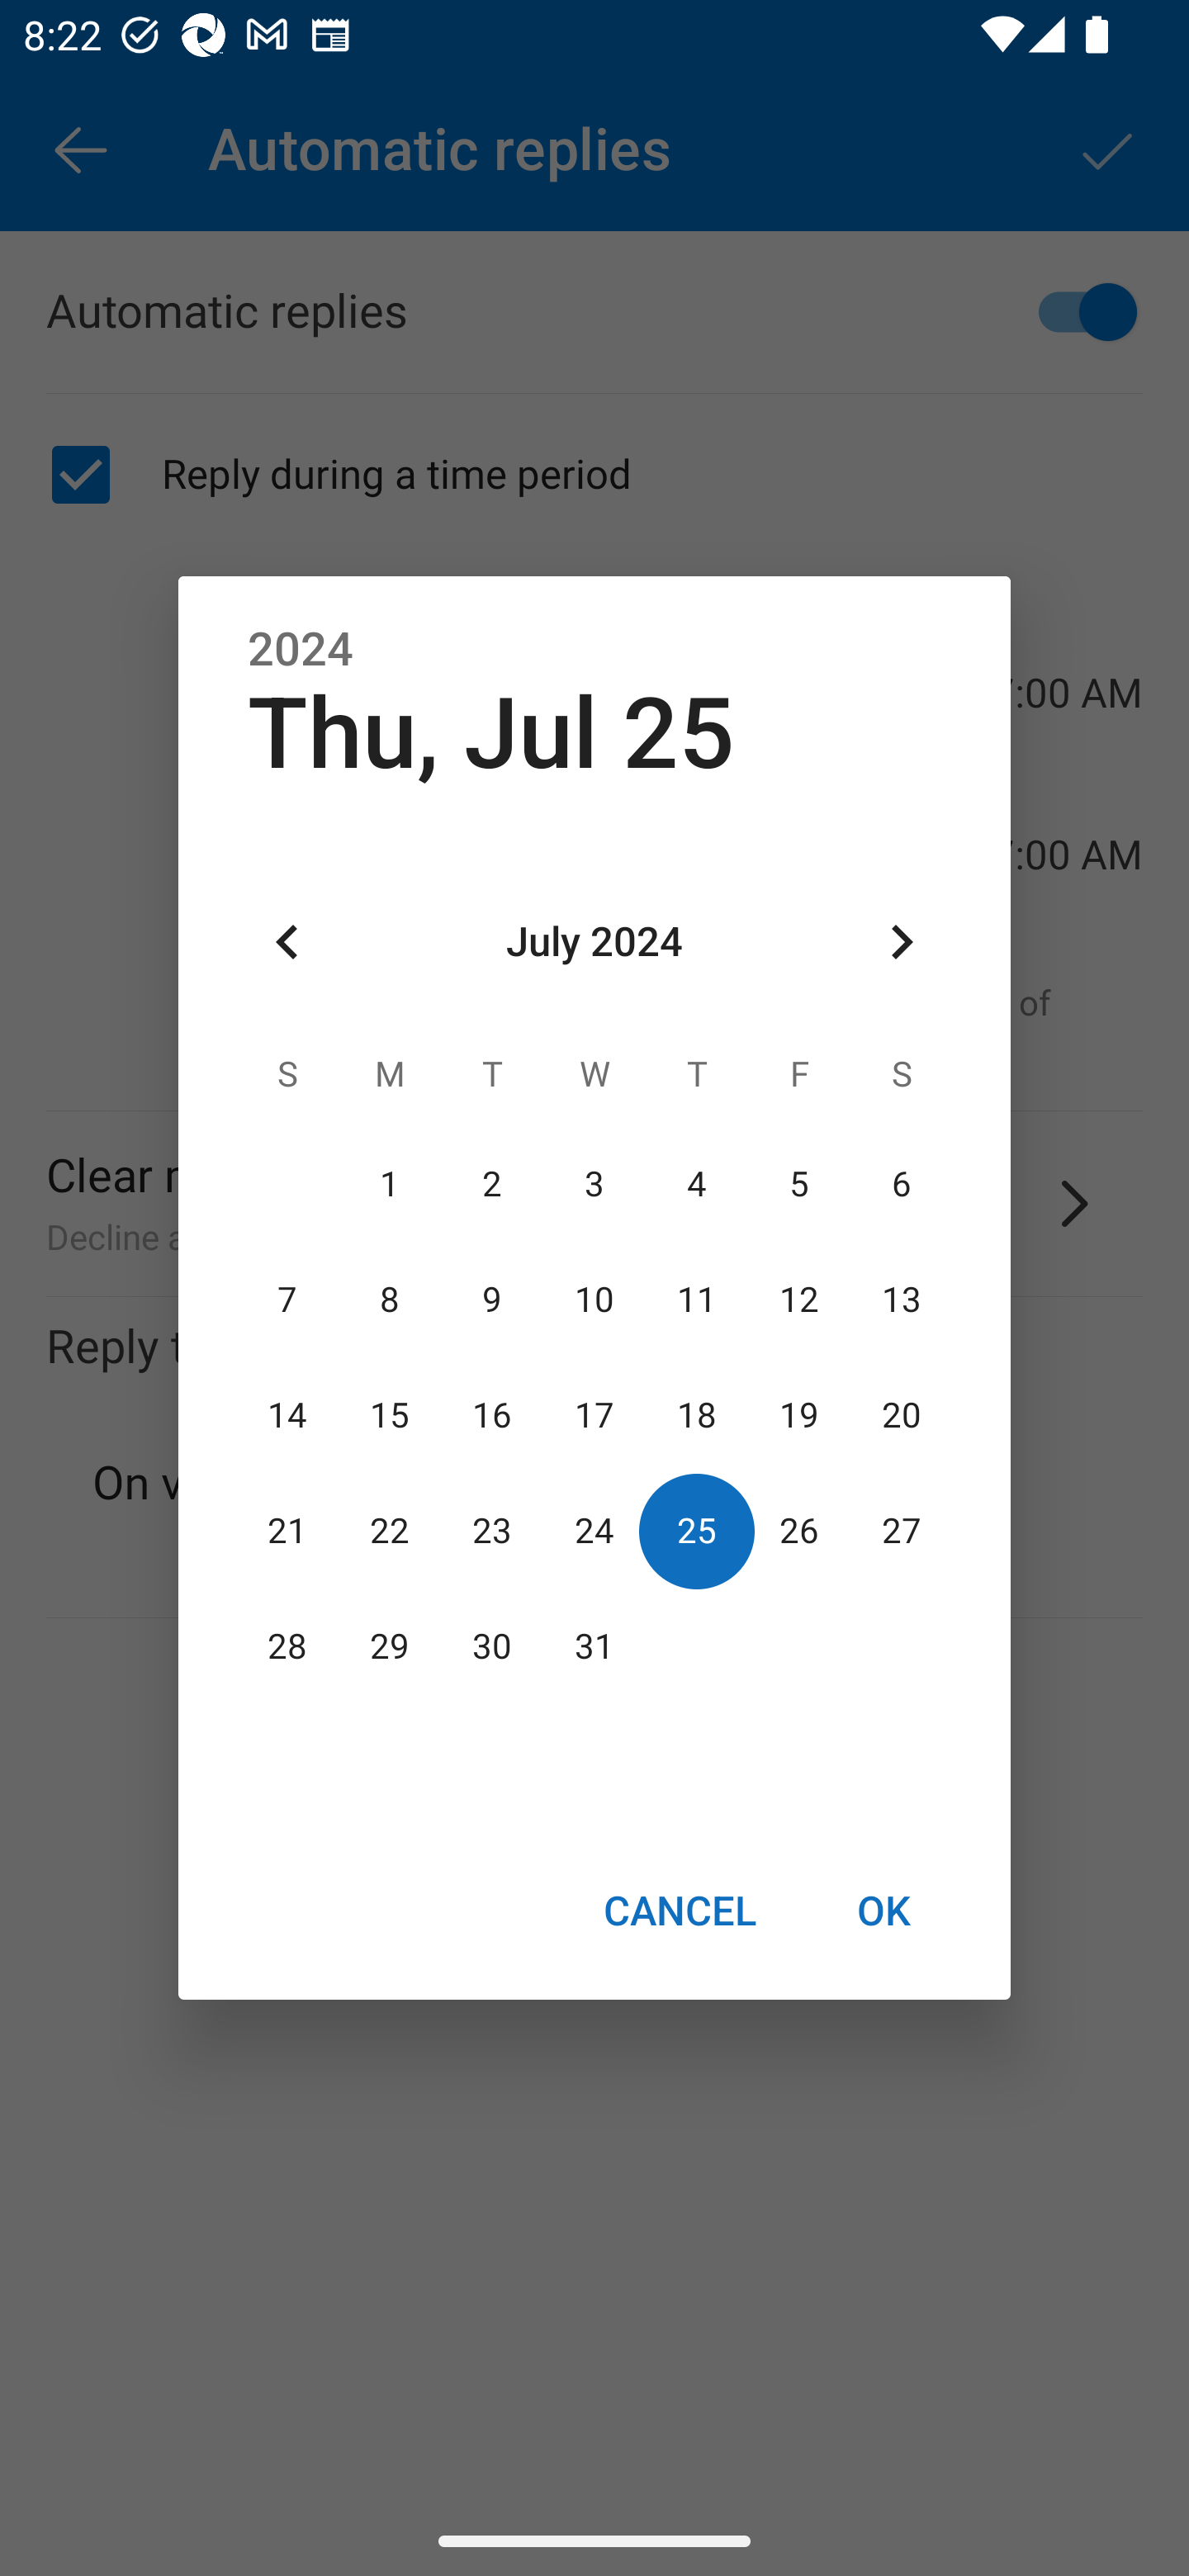 The height and width of the screenshot is (2576, 1189). I want to click on 9 09 July 2024, so click(492, 1300).